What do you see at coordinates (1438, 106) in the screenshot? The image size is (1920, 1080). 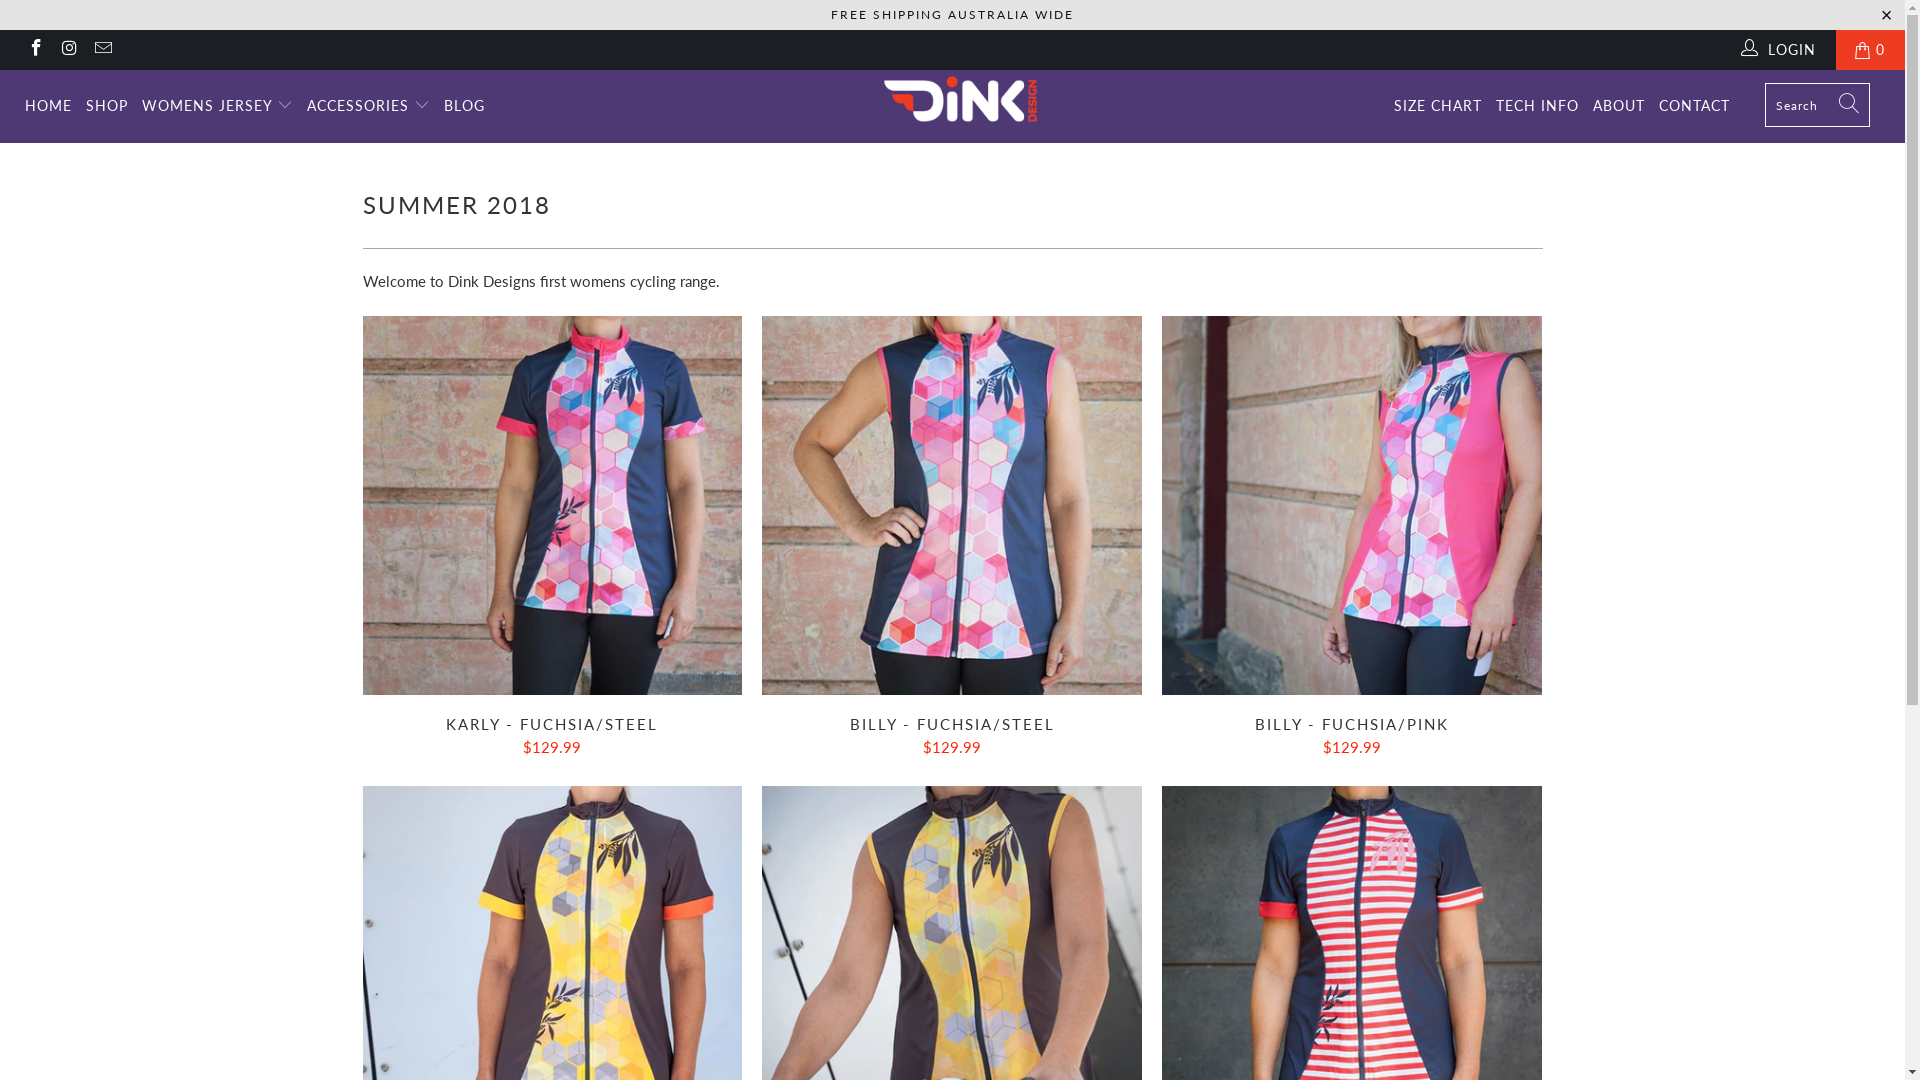 I see `SIZE CHART` at bounding box center [1438, 106].